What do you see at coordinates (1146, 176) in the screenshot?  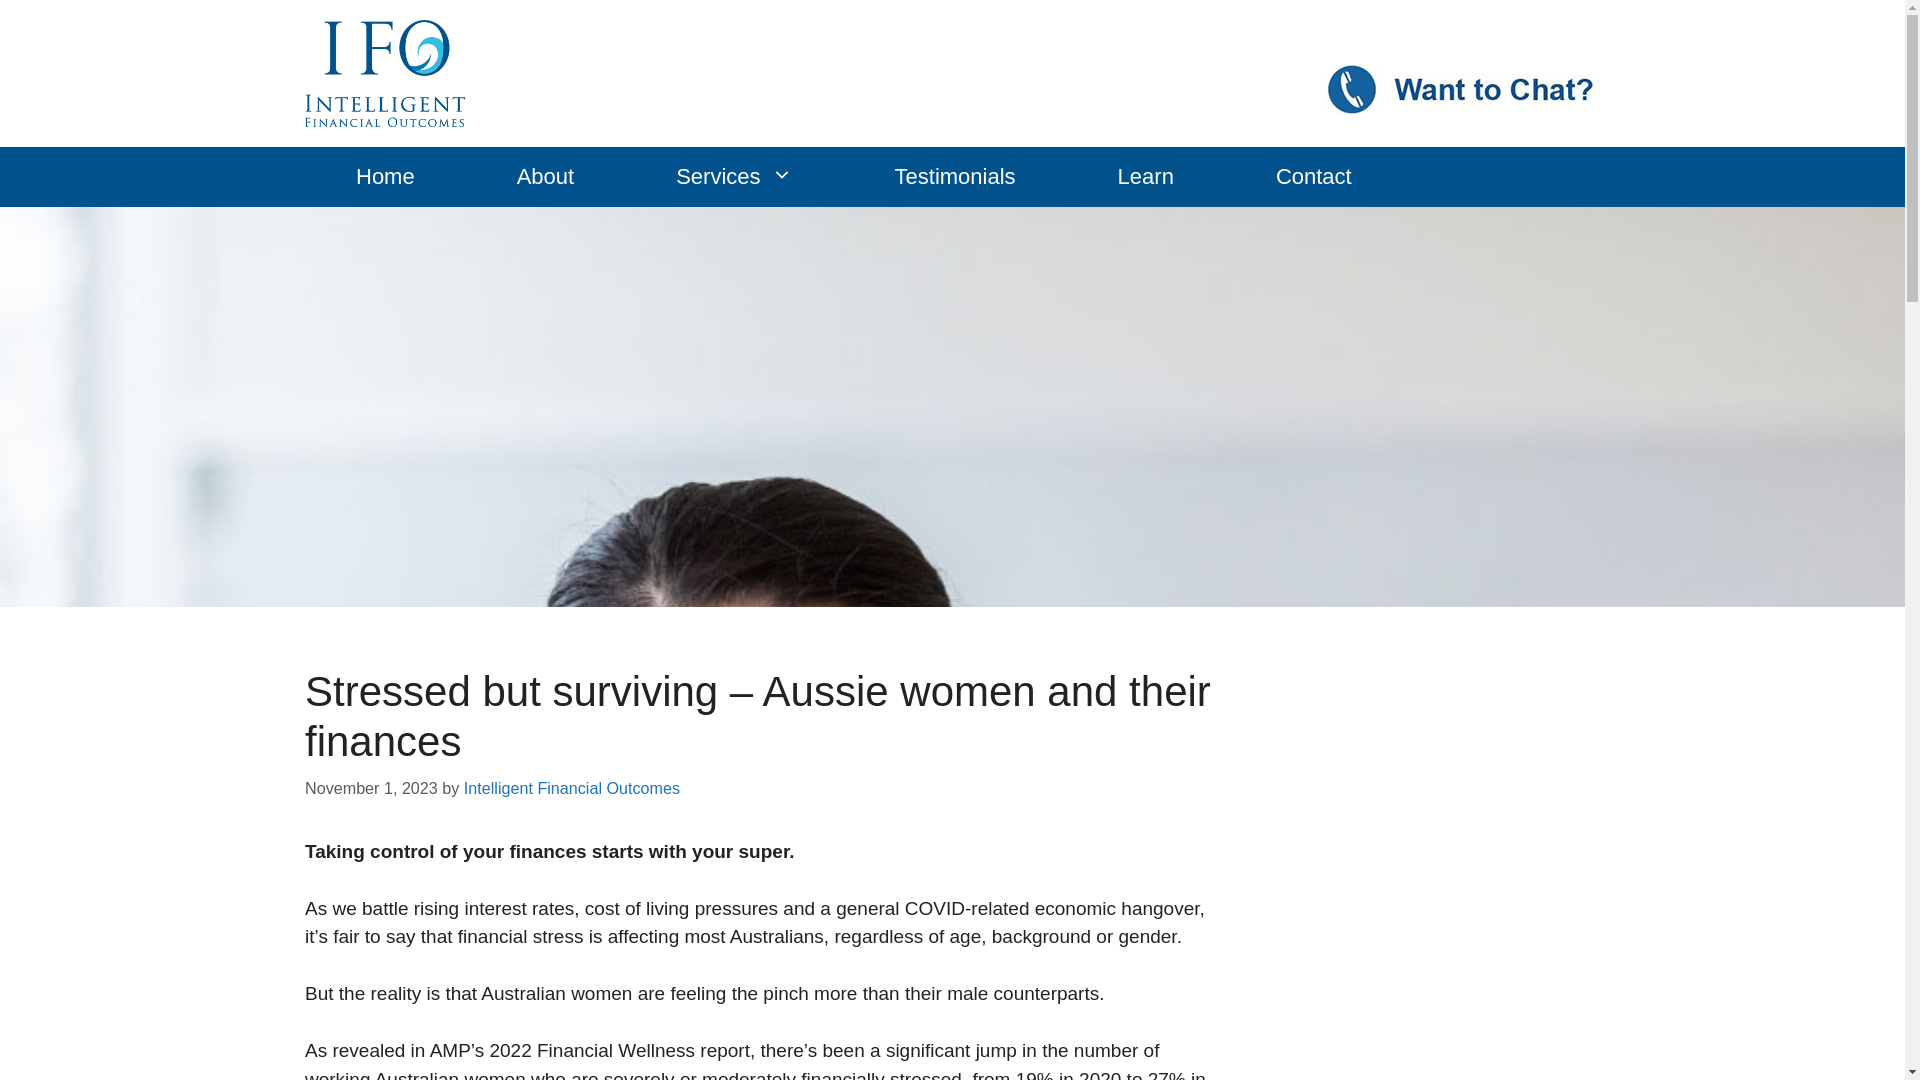 I see `Learn` at bounding box center [1146, 176].